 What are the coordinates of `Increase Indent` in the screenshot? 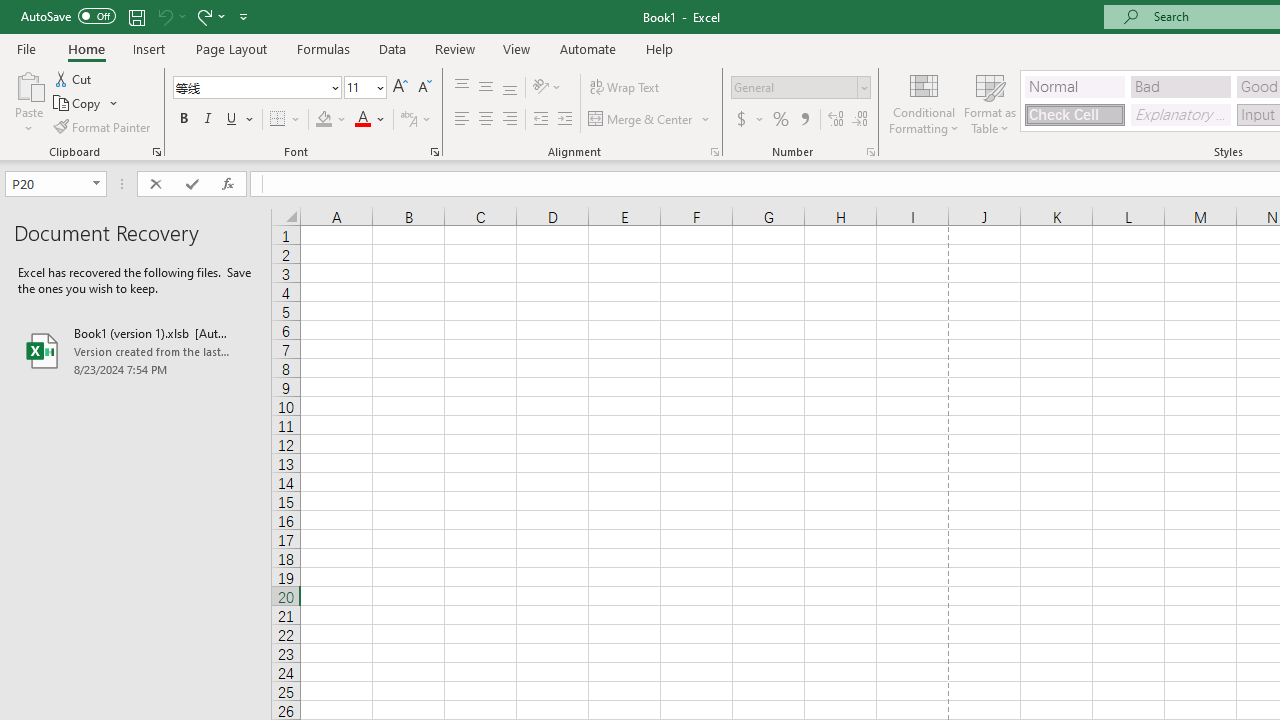 It's located at (565, 120).